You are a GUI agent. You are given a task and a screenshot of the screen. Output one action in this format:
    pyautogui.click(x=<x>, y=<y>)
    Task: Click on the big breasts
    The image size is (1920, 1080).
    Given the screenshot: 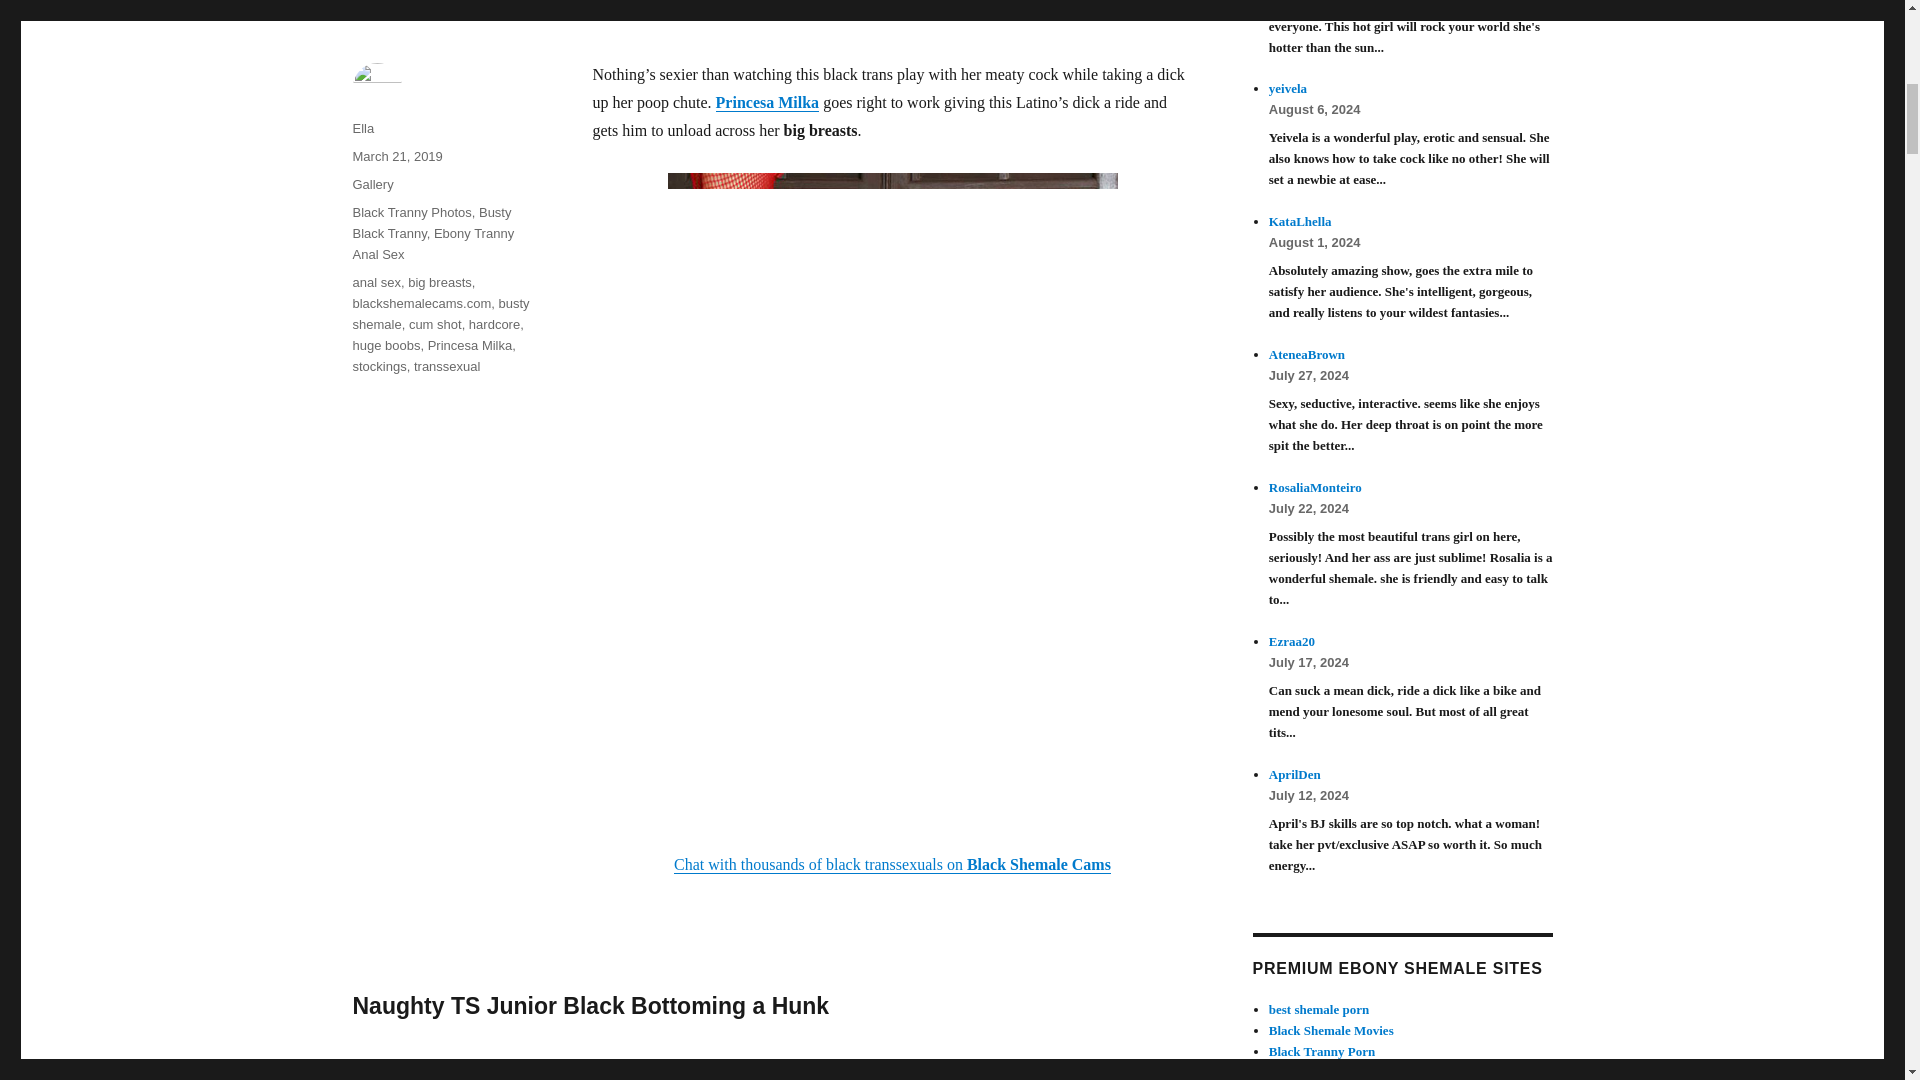 What is the action you would take?
    pyautogui.click(x=440, y=282)
    